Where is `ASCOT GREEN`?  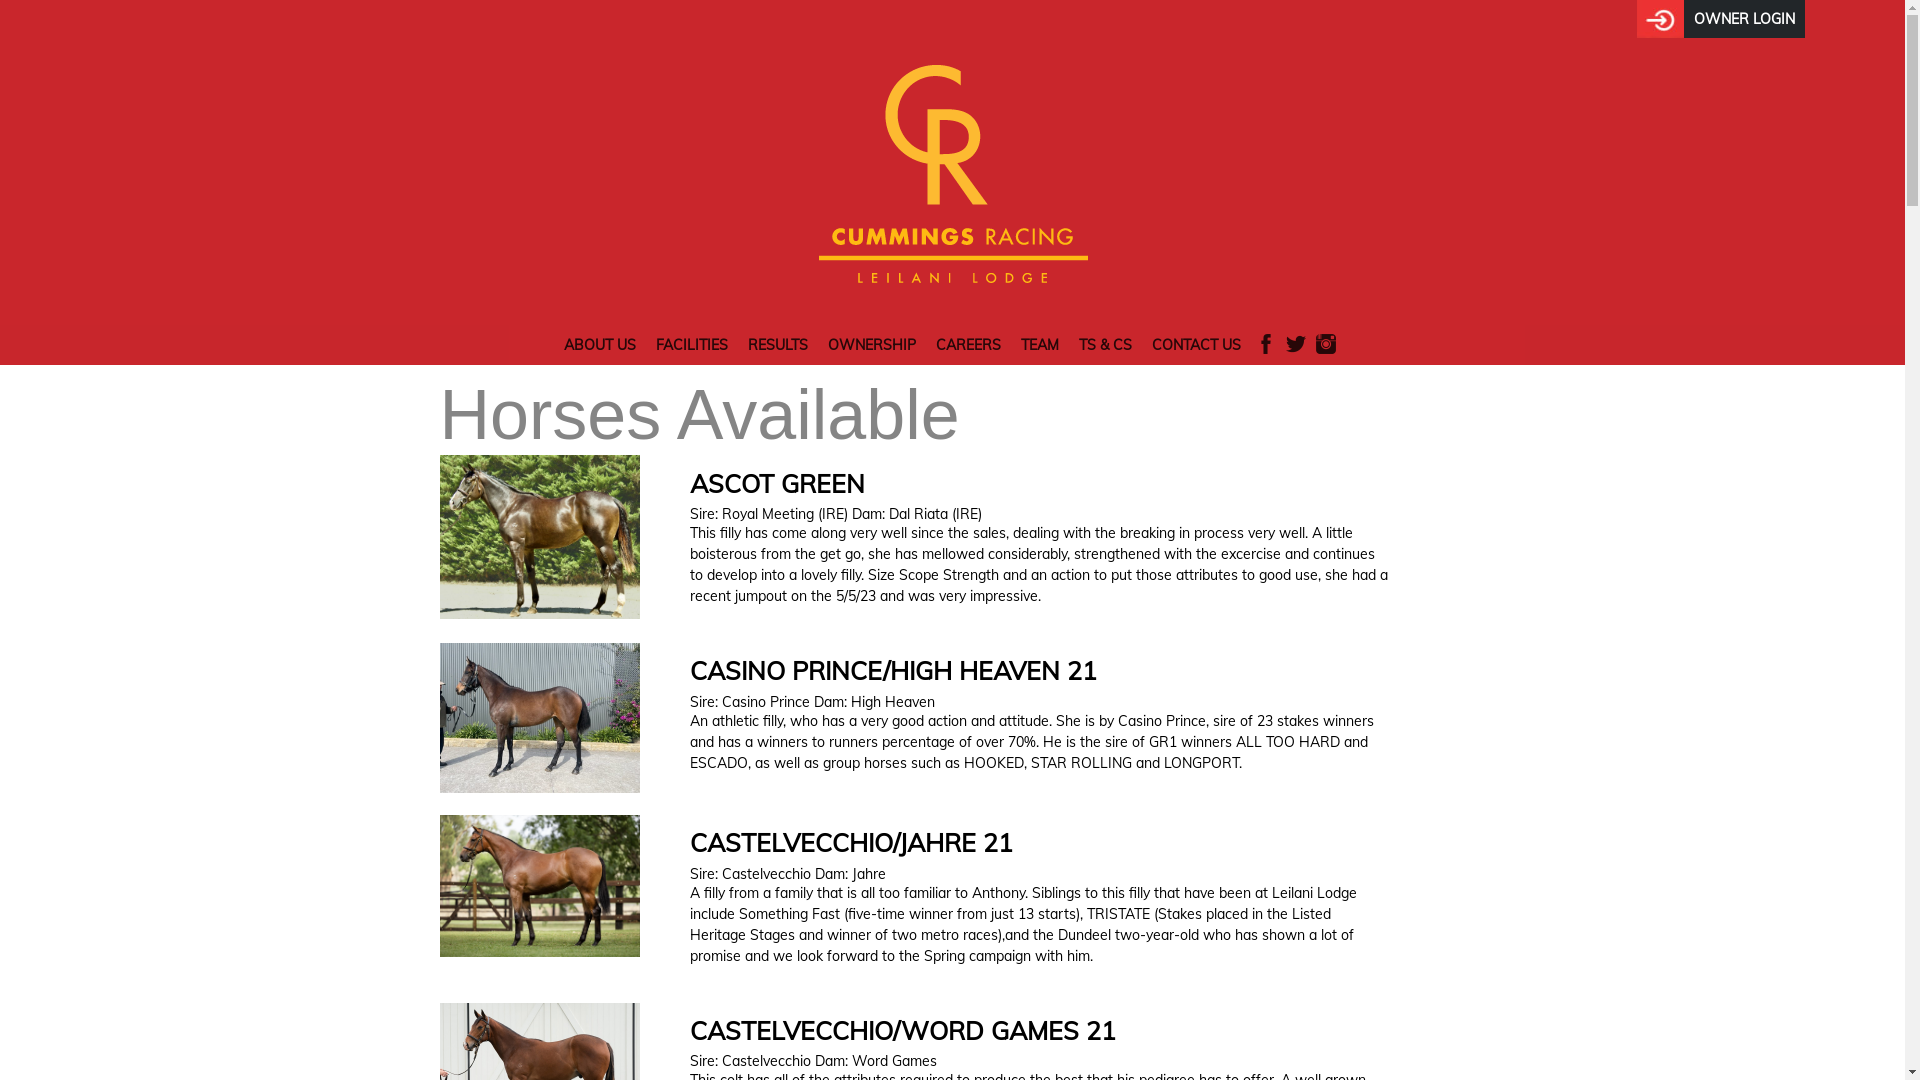 ASCOT GREEN is located at coordinates (778, 484).